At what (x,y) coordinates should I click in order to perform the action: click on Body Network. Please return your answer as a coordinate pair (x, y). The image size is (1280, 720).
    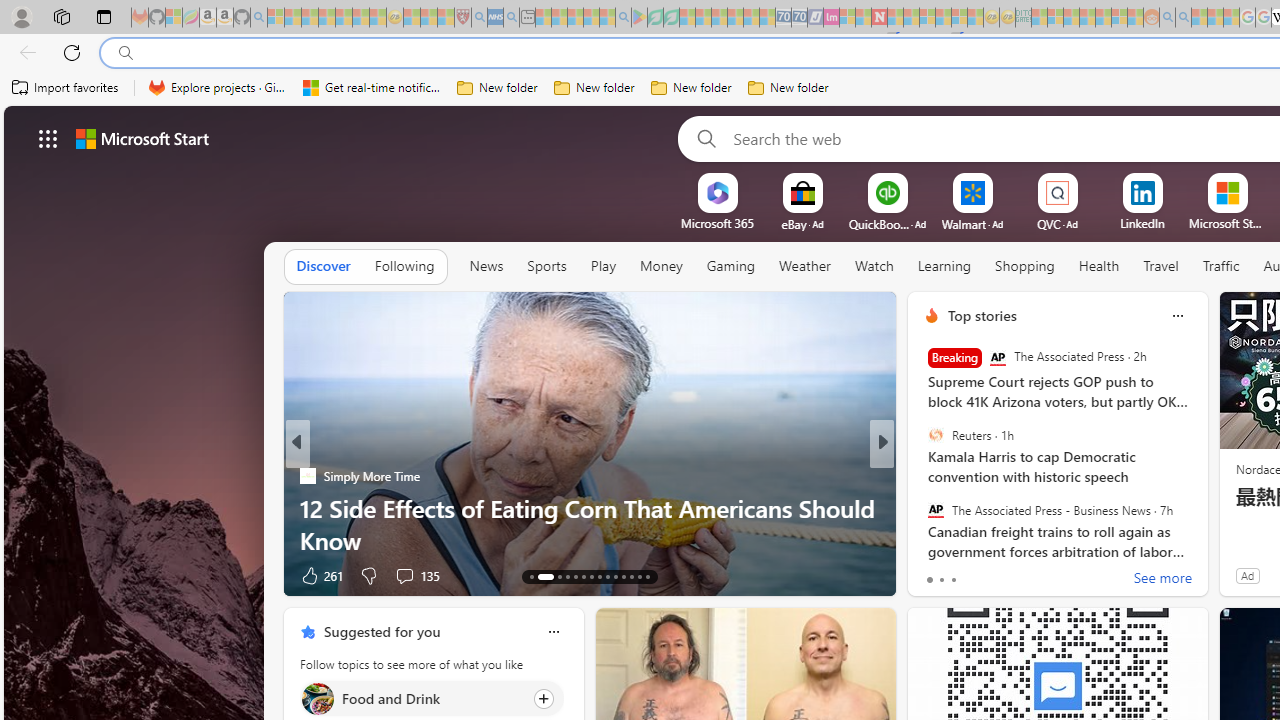
    Looking at the image, I should click on (923, 476).